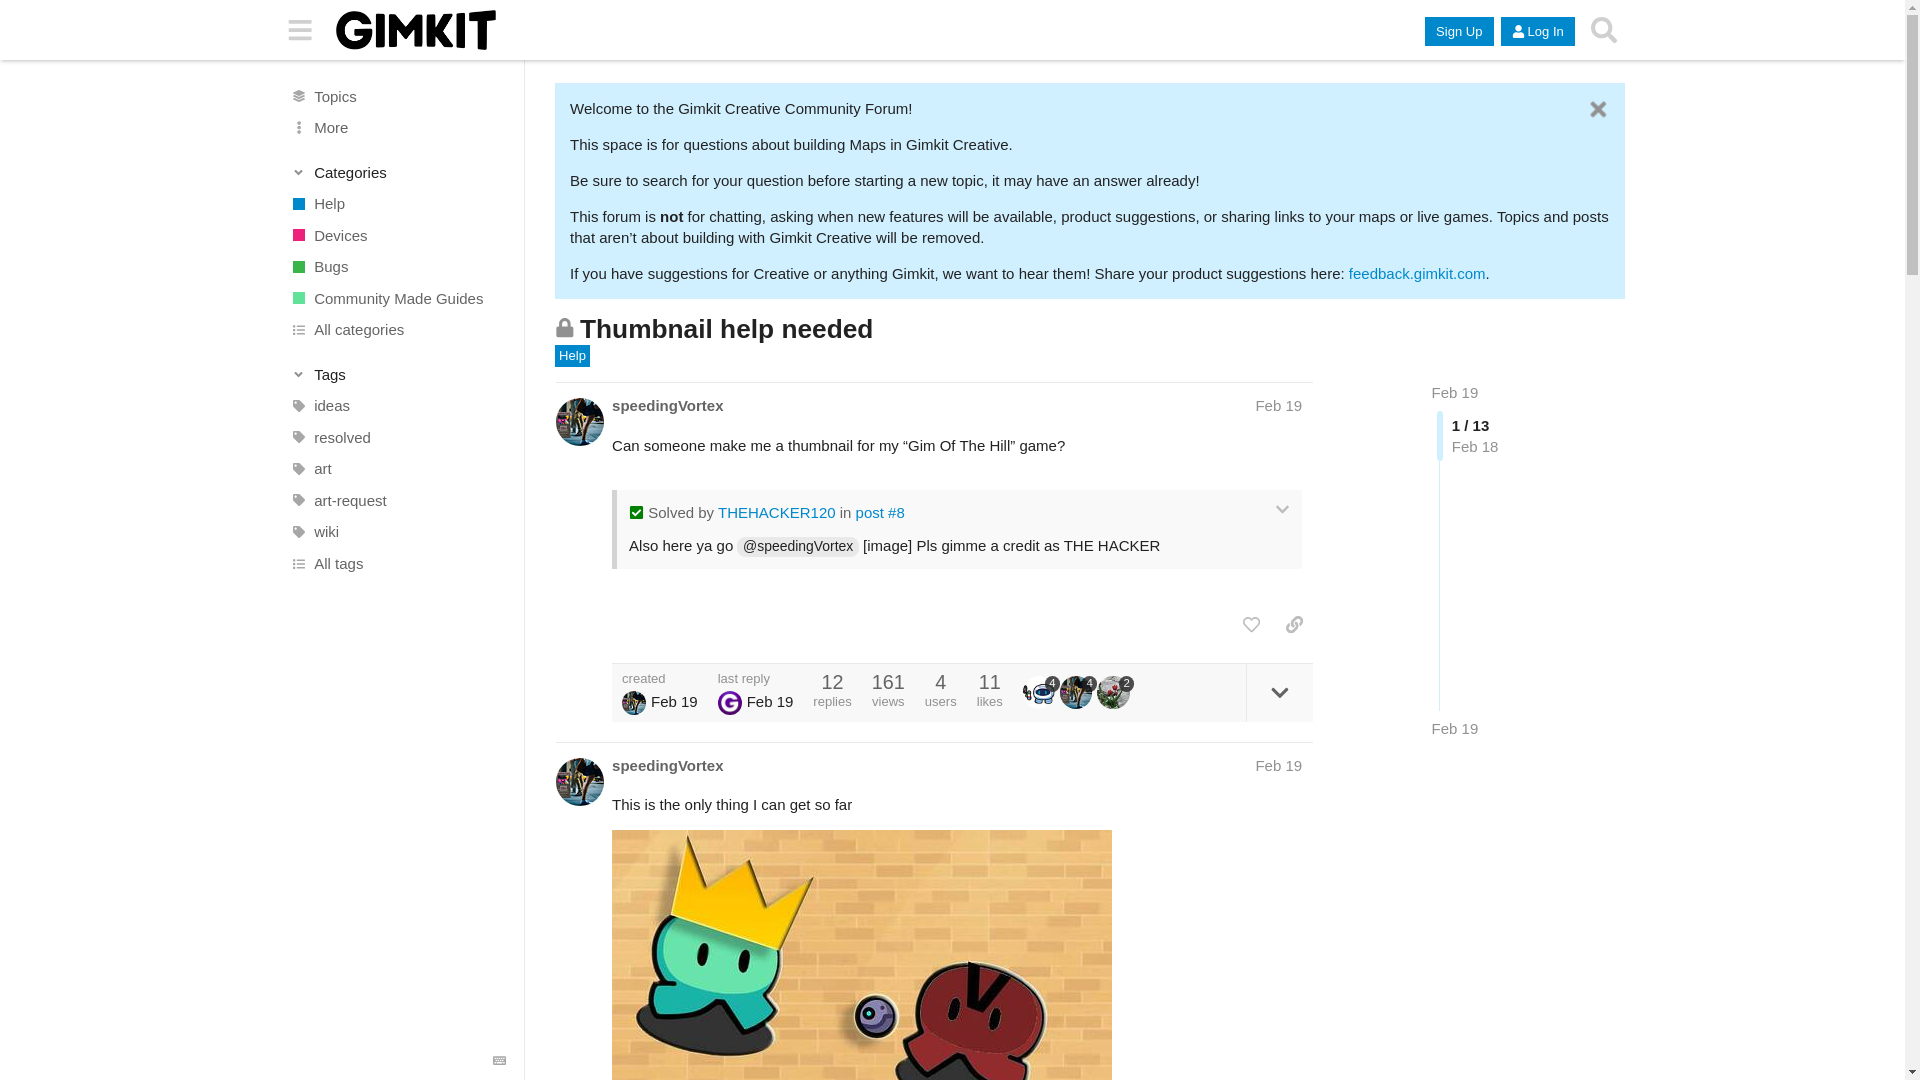 Image resolution: width=1920 pixels, height=1080 pixels. What do you see at coordinates (397, 234) in the screenshot?
I see `Devices` at bounding box center [397, 234].